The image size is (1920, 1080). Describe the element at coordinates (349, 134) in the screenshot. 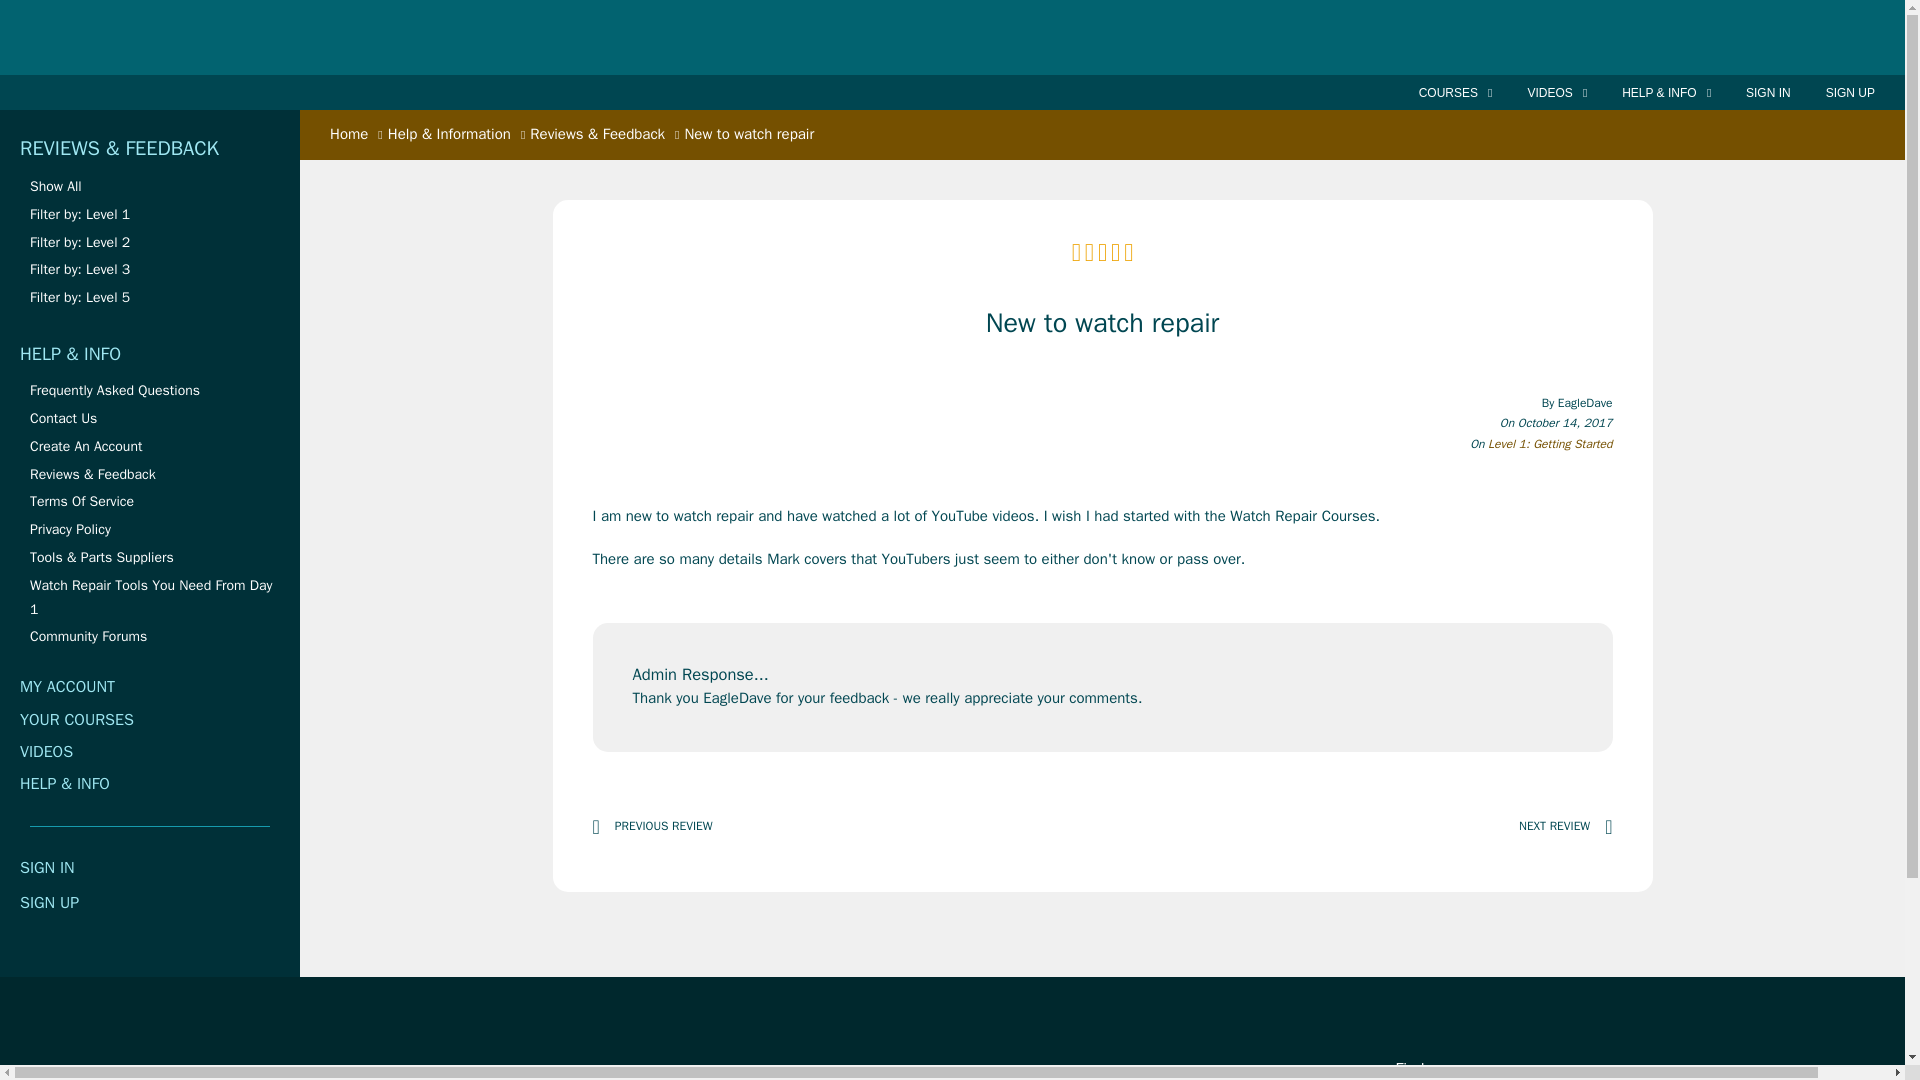

I see `Back to home page` at that location.